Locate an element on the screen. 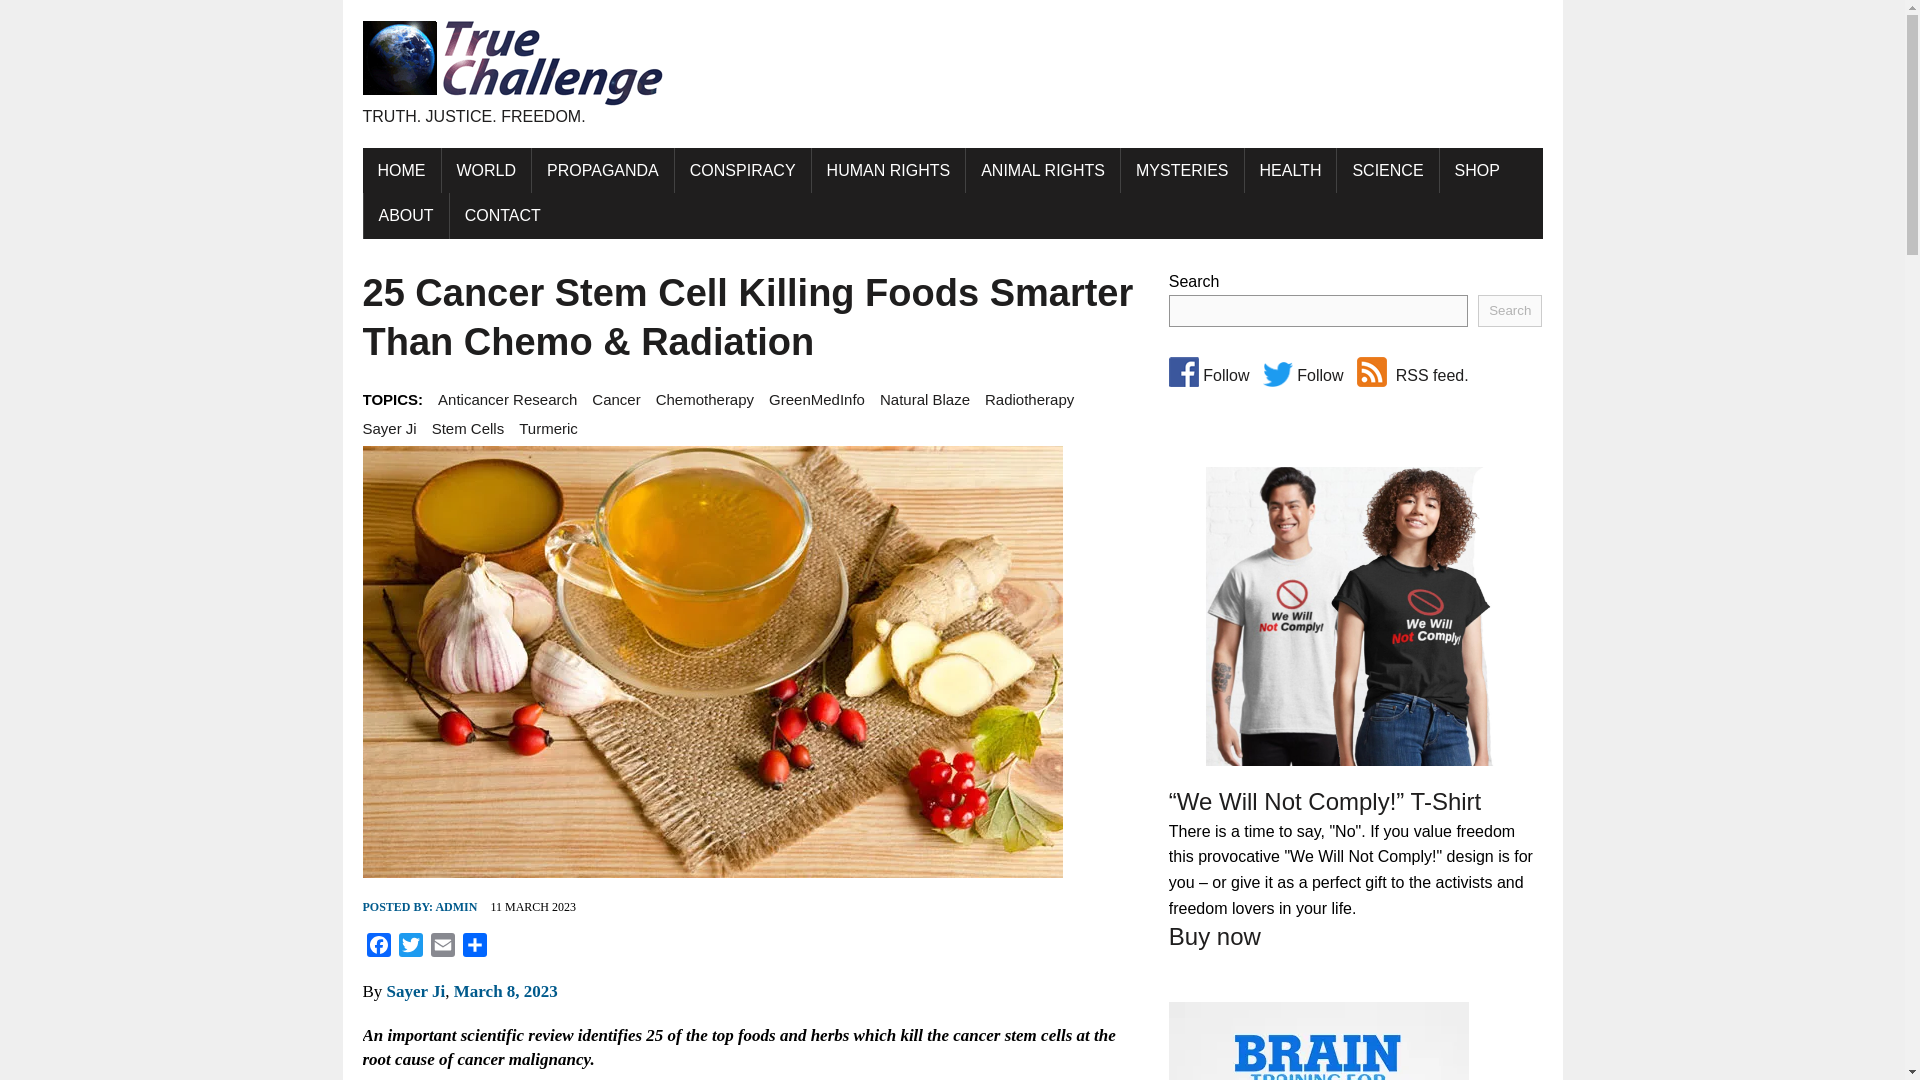 This screenshot has width=1920, height=1080. SCIENCE is located at coordinates (1387, 170).